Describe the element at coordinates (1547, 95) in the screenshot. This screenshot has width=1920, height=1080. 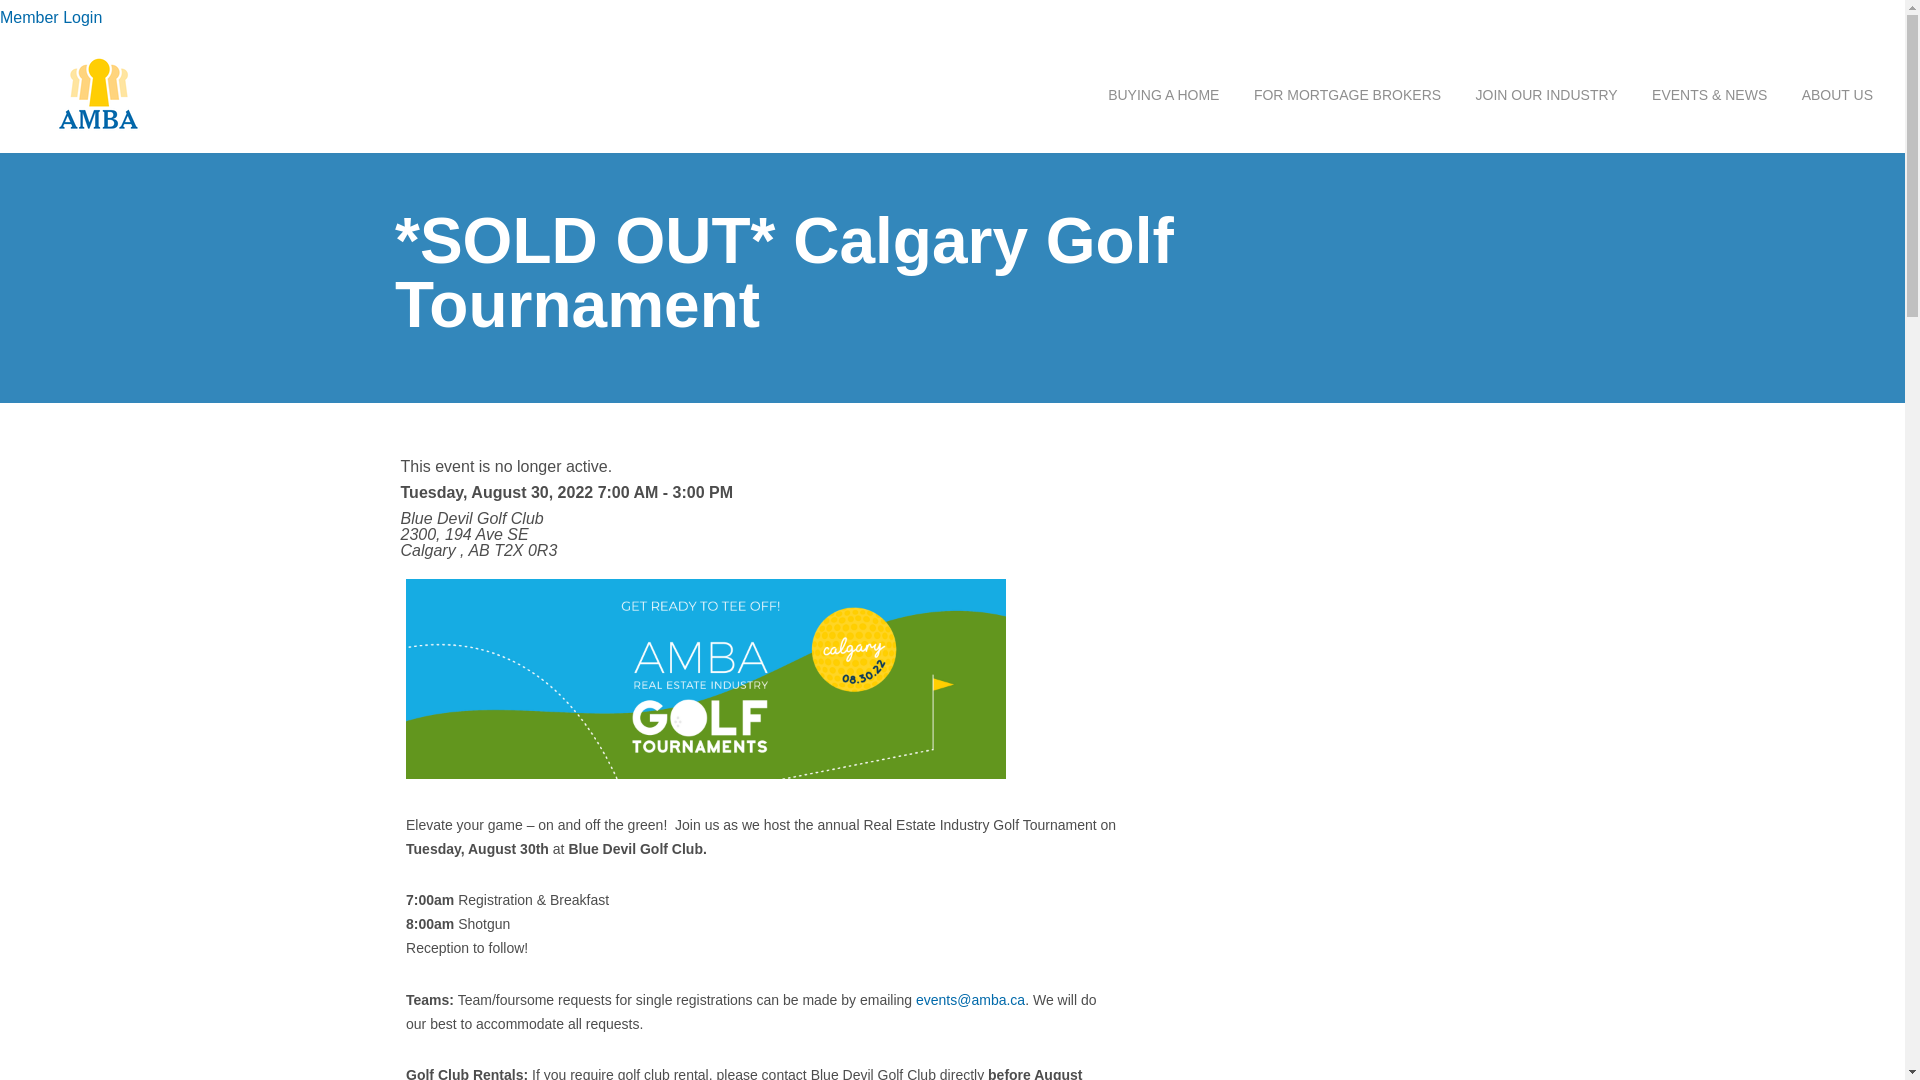
I see `JOIN OUR INDUSTRY` at that location.